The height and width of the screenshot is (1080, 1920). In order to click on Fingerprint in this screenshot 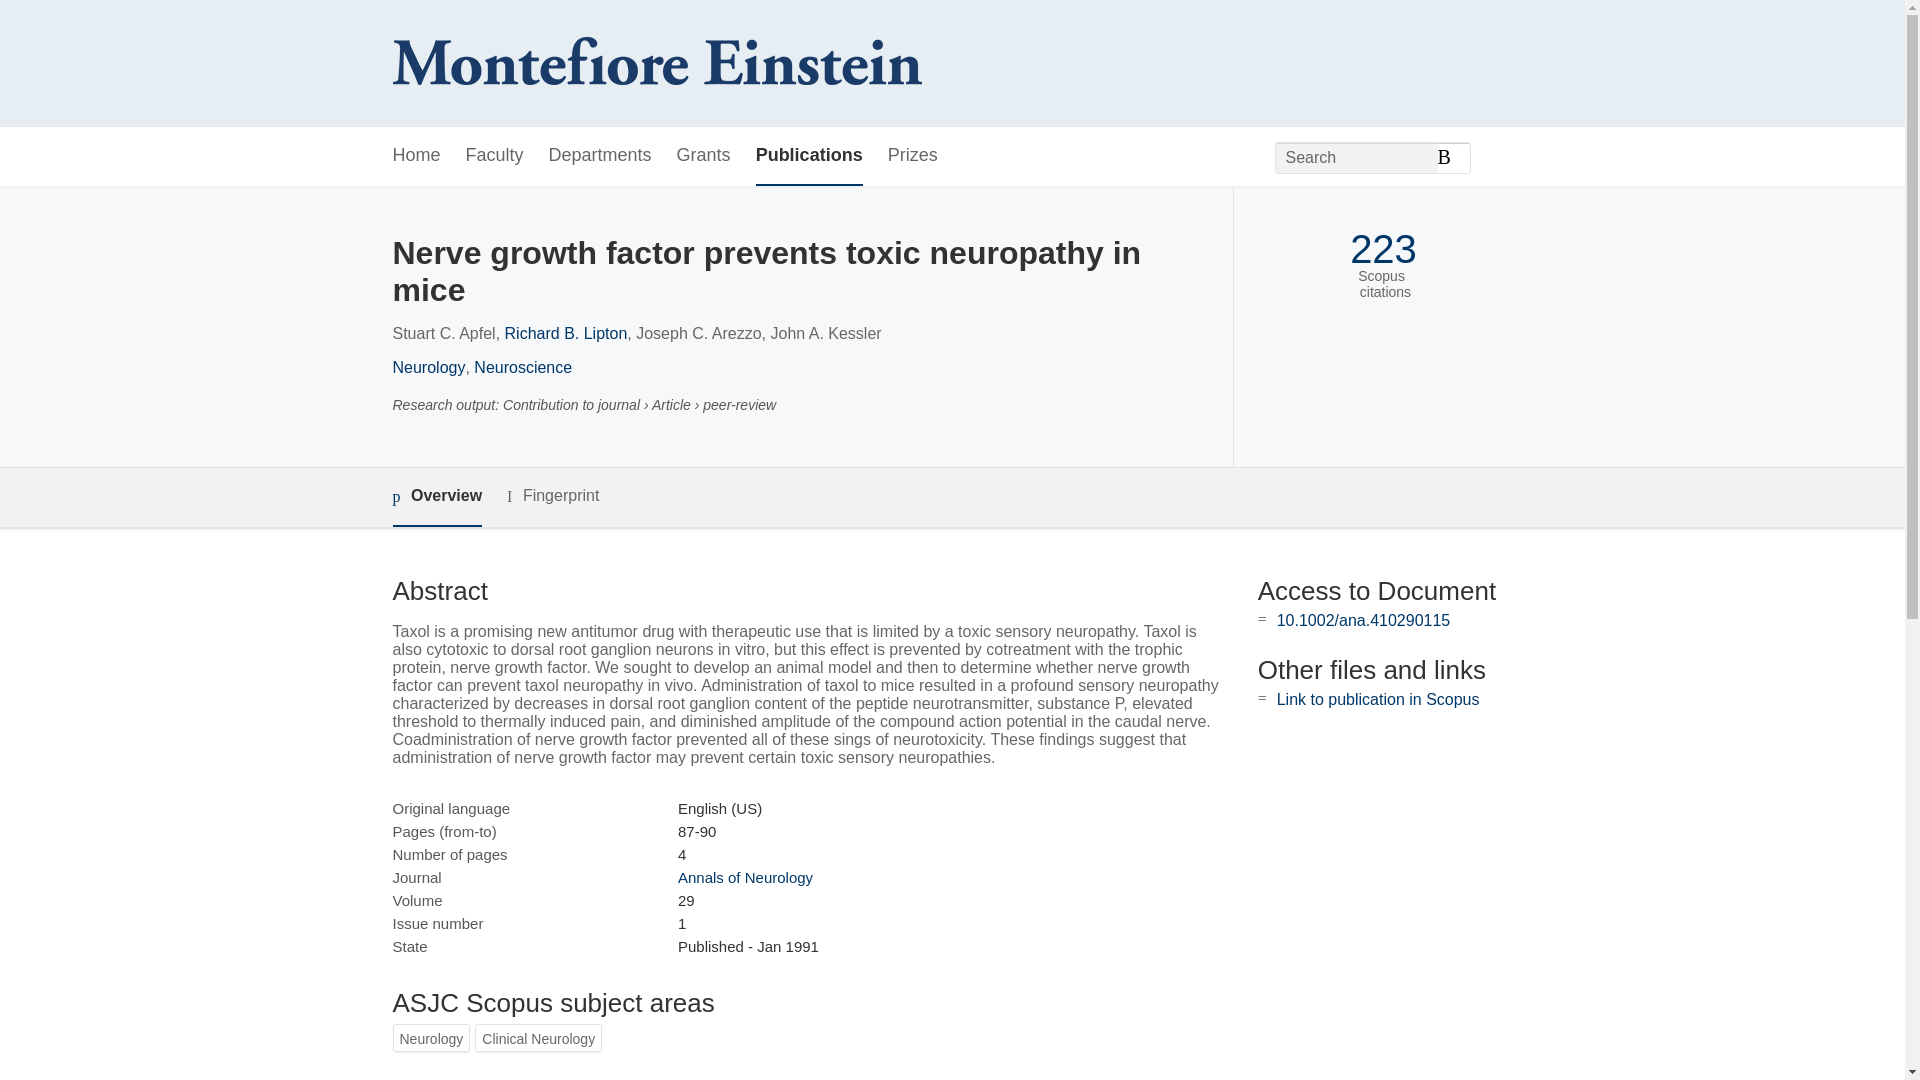, I will do `click(552, 496)`.